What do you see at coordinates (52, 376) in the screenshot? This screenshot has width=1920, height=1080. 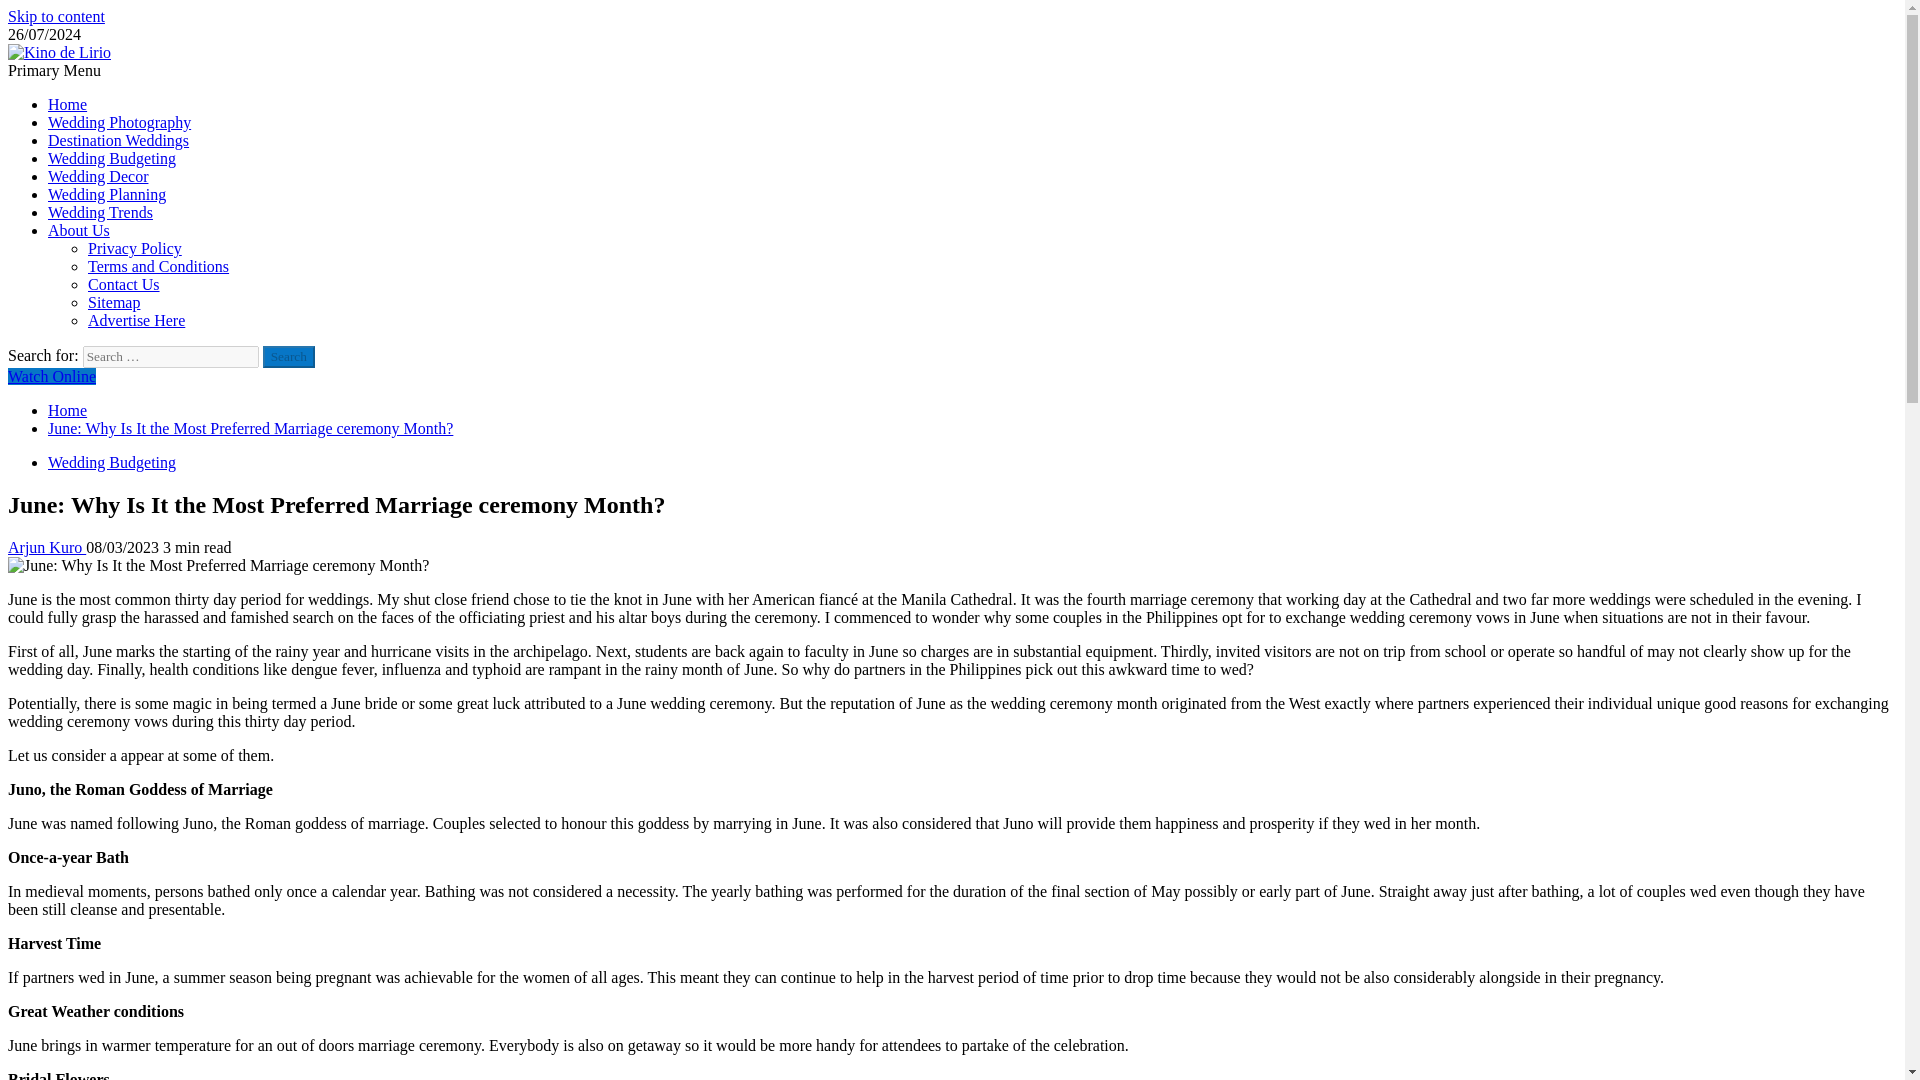 I see `Watch Online` at bounding box center [52, 376].